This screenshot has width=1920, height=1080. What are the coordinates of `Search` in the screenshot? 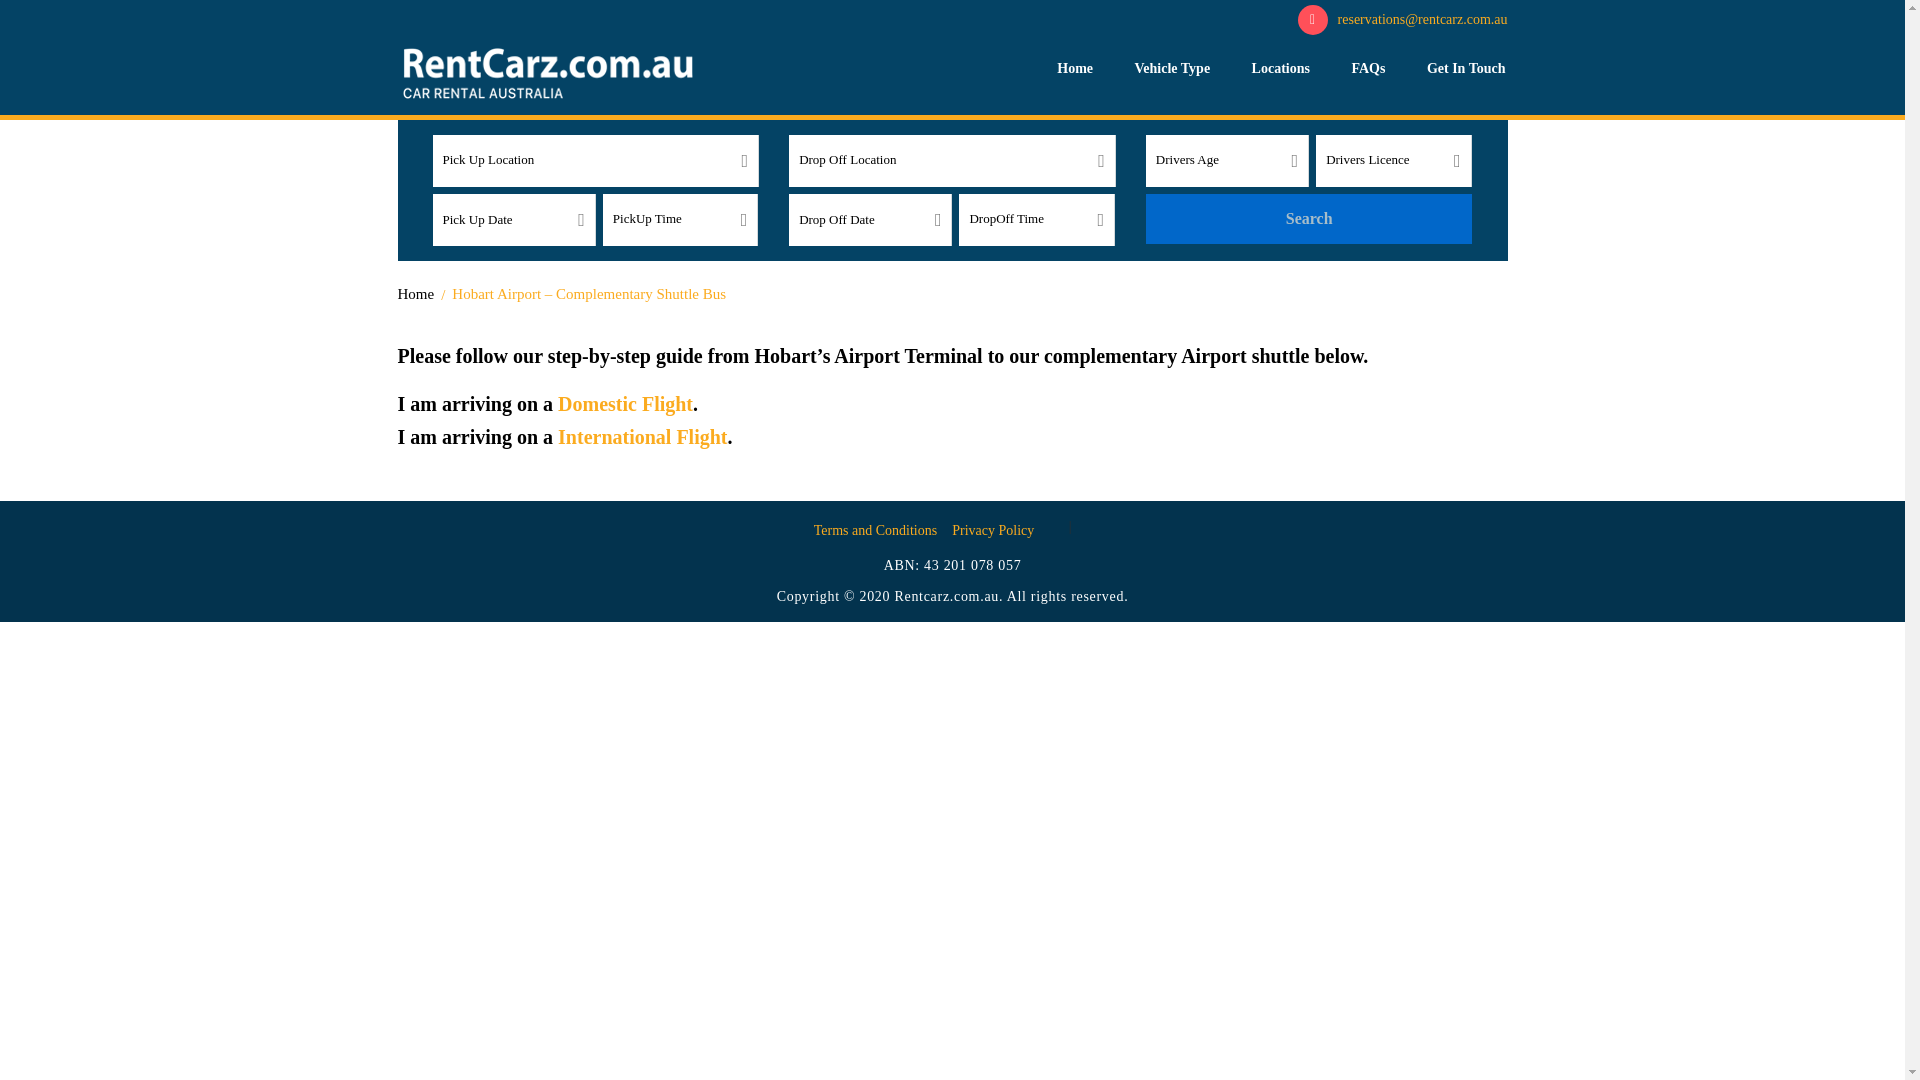 It's located at (1309, 219).